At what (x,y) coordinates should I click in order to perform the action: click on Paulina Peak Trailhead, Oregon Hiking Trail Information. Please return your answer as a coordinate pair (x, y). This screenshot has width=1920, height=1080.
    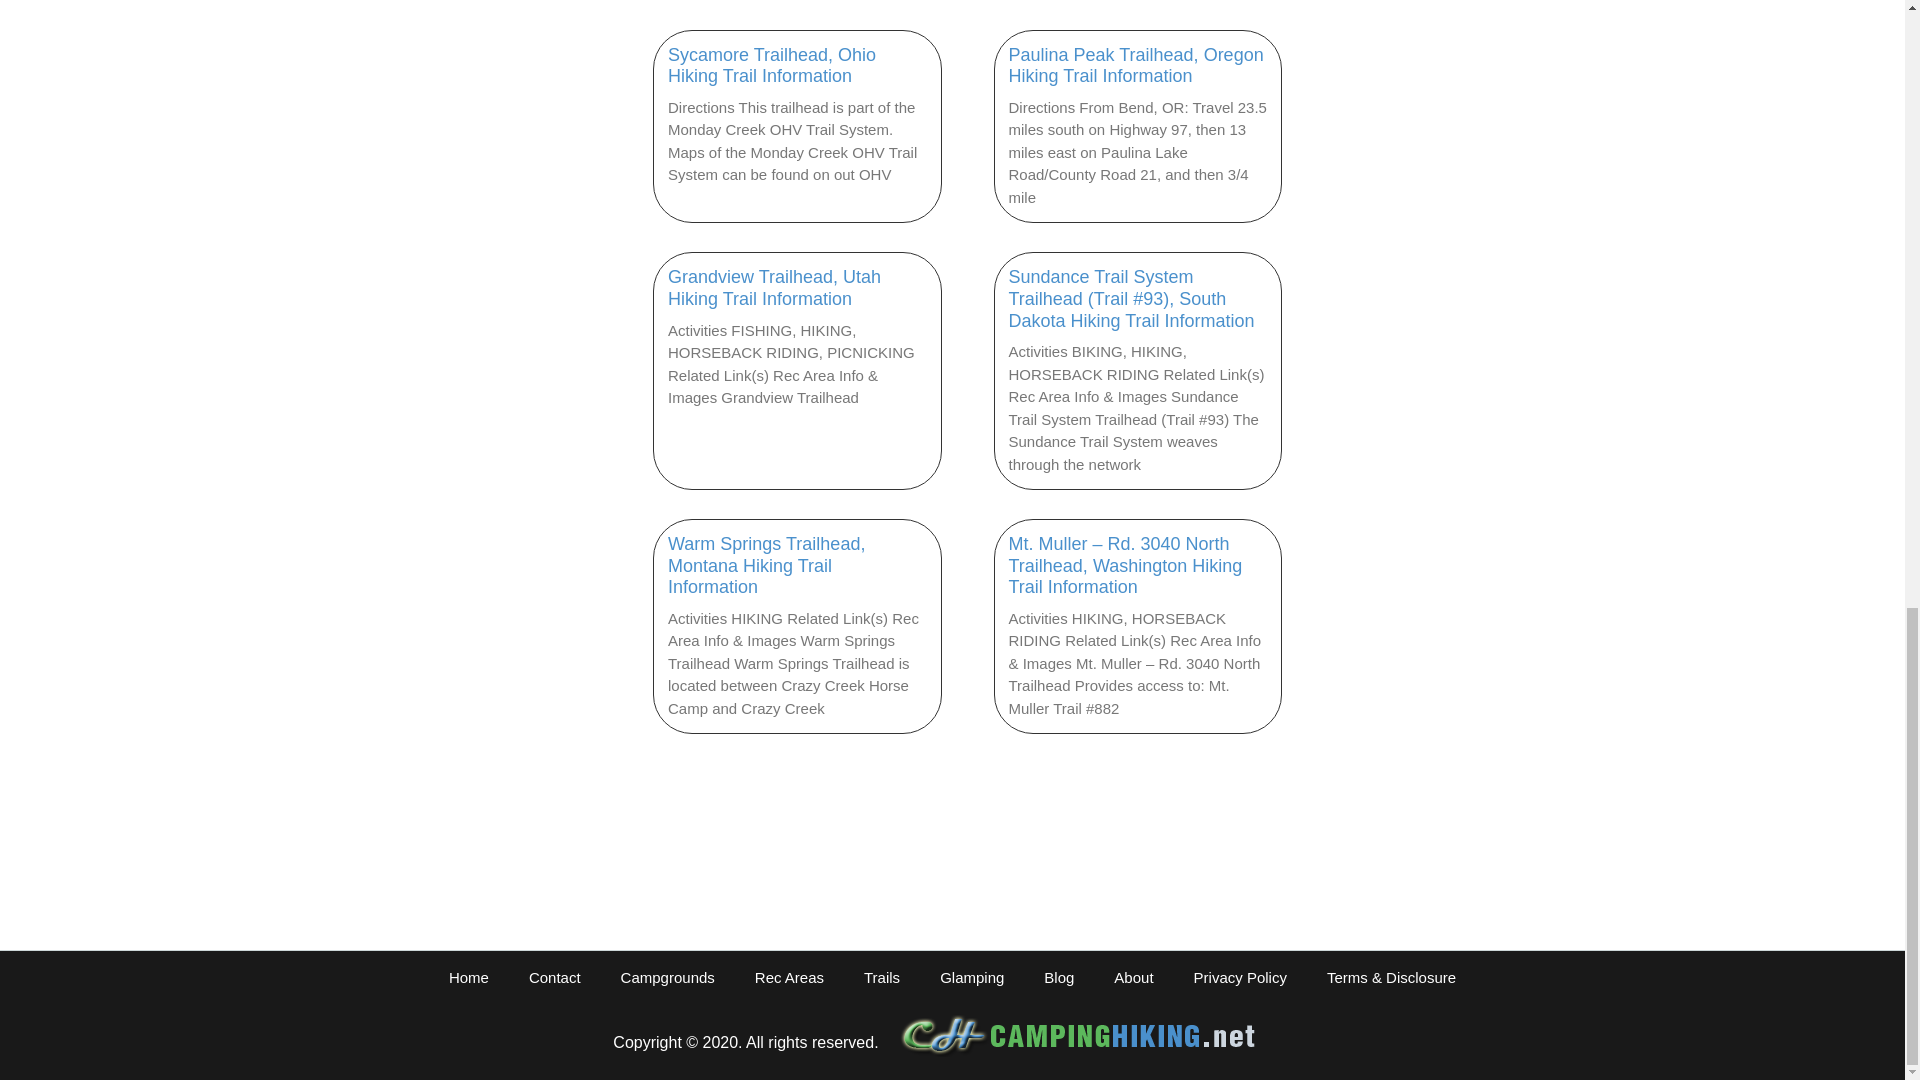
    Looking at the image, I should click on (1136, 66).